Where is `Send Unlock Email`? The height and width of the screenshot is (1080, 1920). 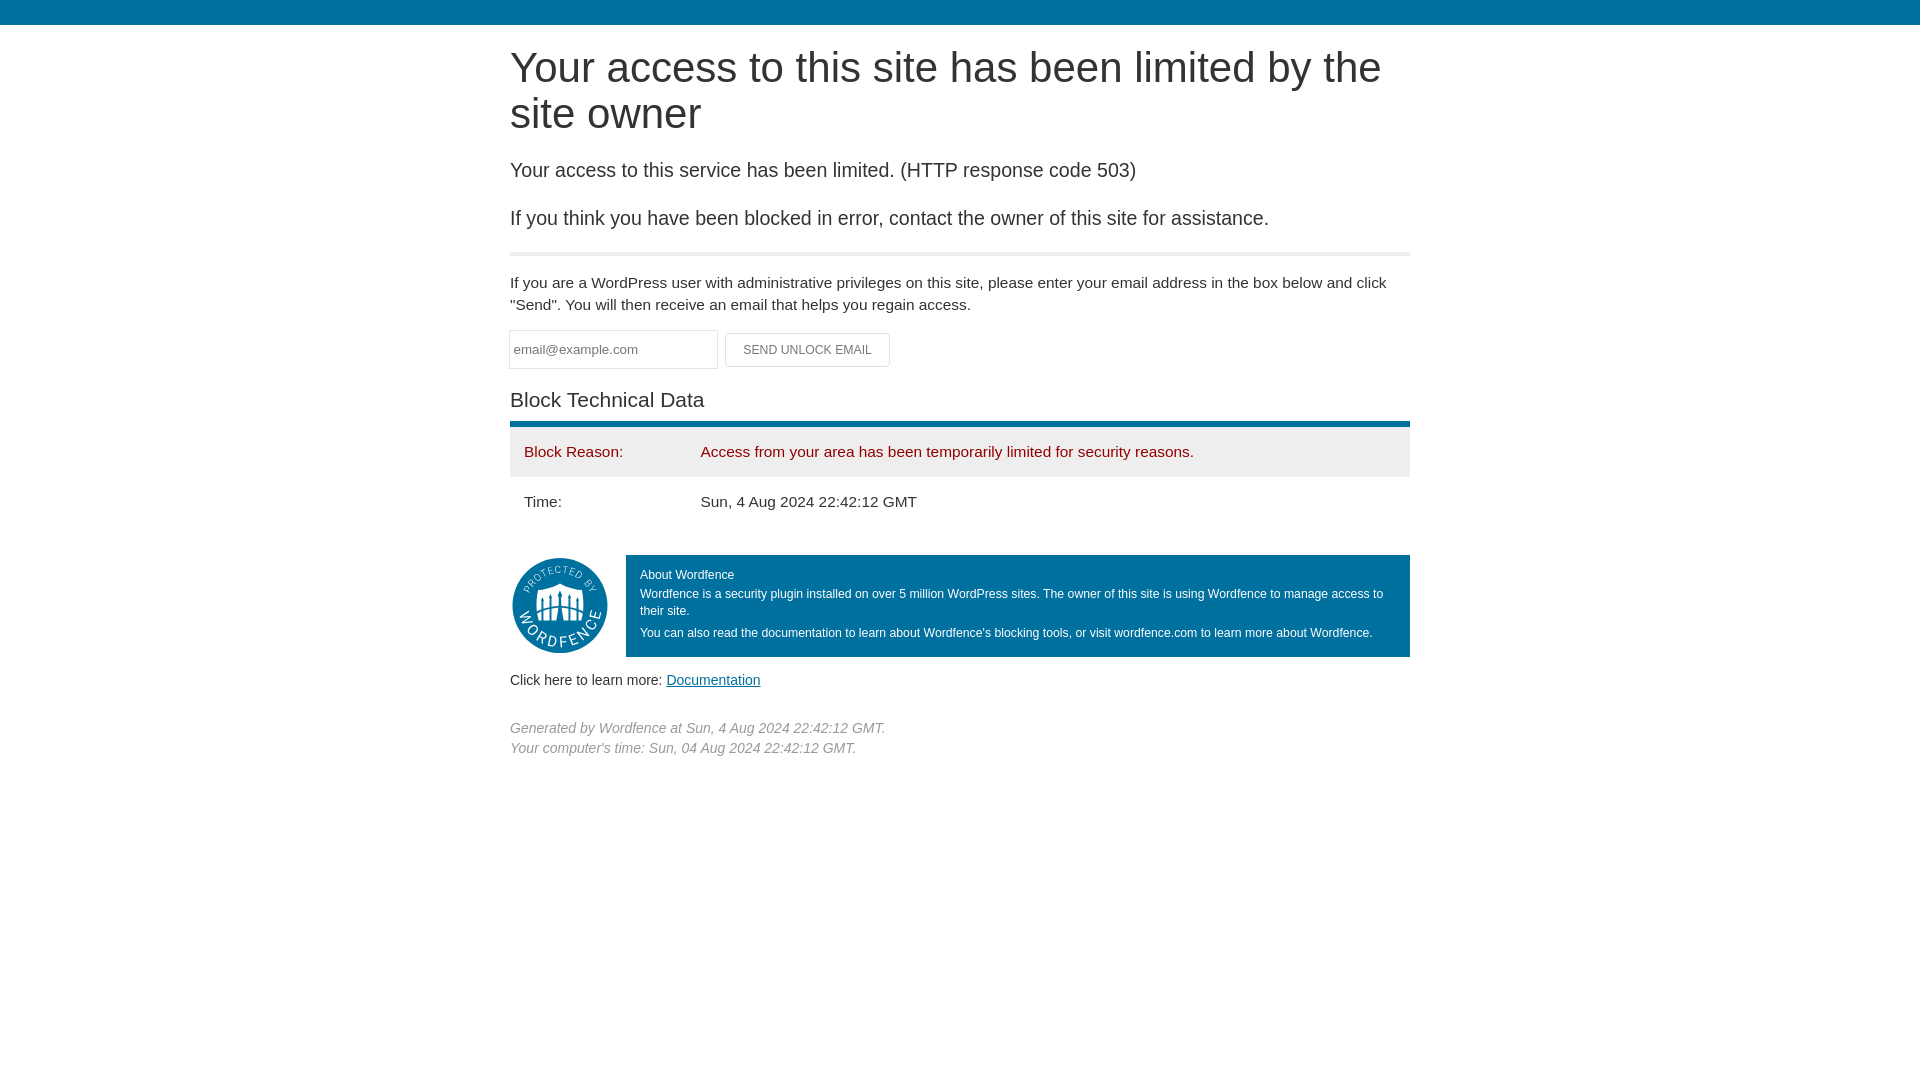
Send Unlock Email is located at coordinates (808, 350).